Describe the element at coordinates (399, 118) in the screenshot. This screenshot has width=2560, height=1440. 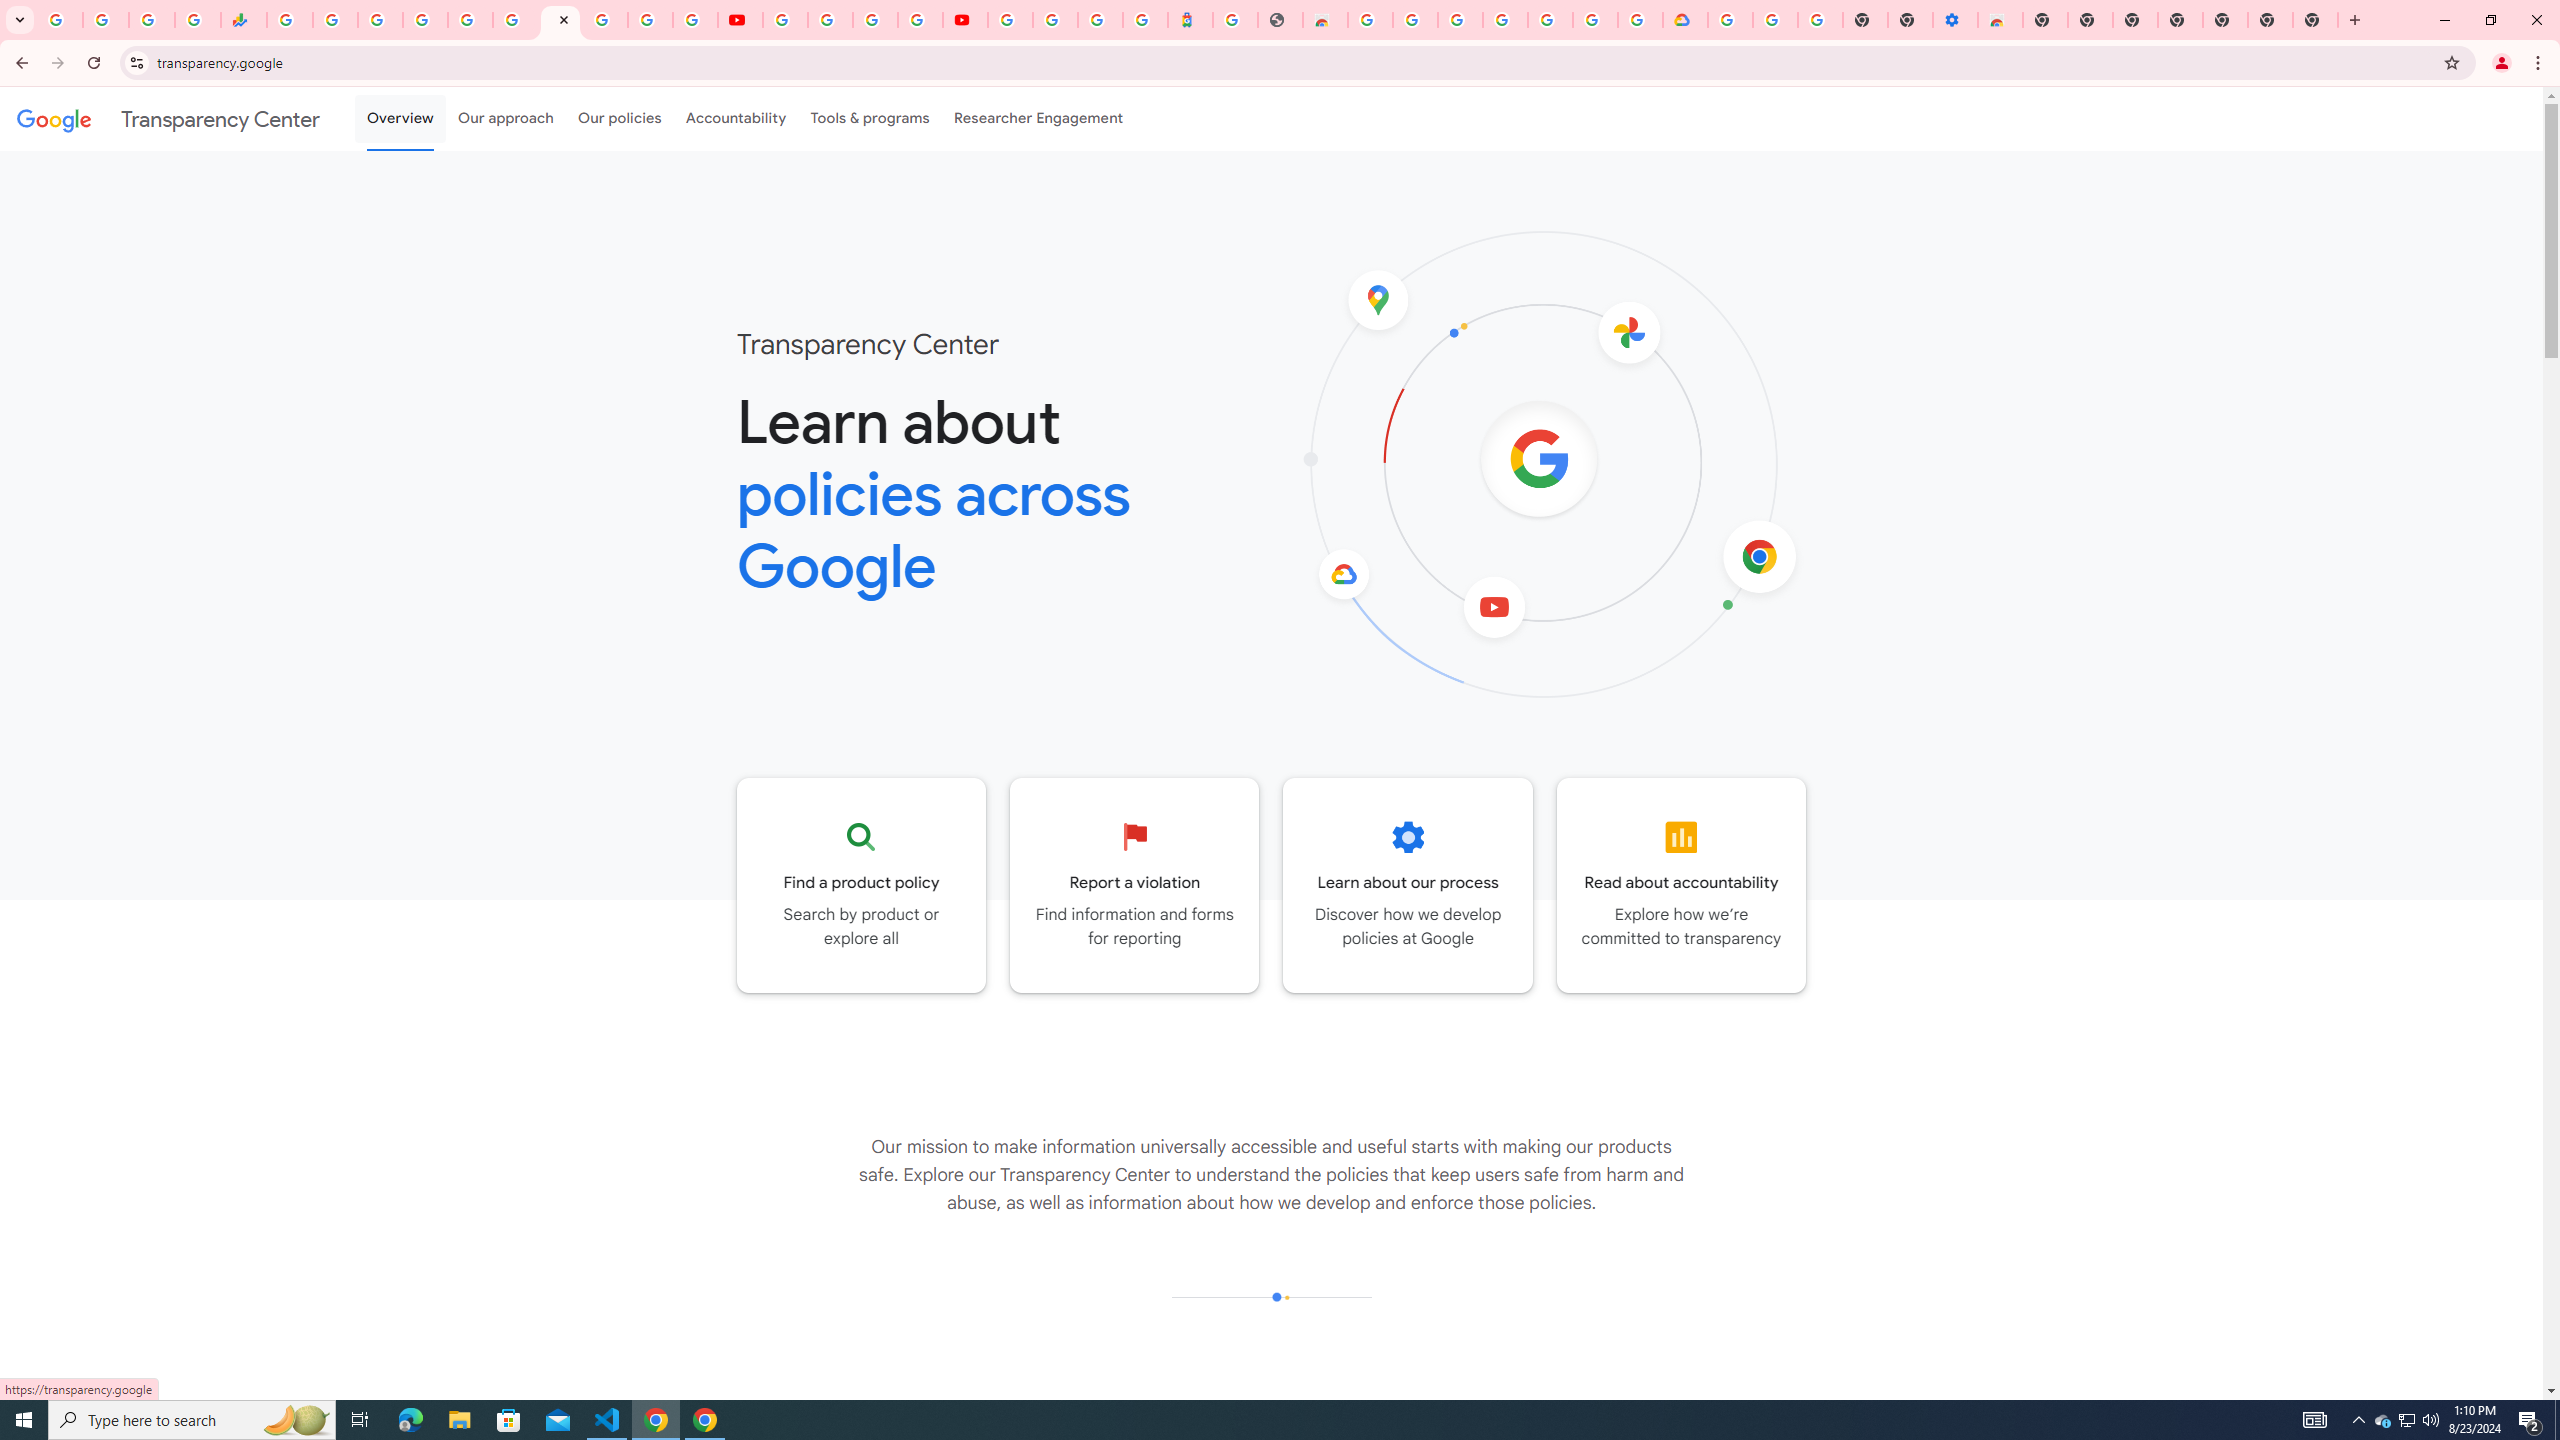
I see `Overview` at that location.